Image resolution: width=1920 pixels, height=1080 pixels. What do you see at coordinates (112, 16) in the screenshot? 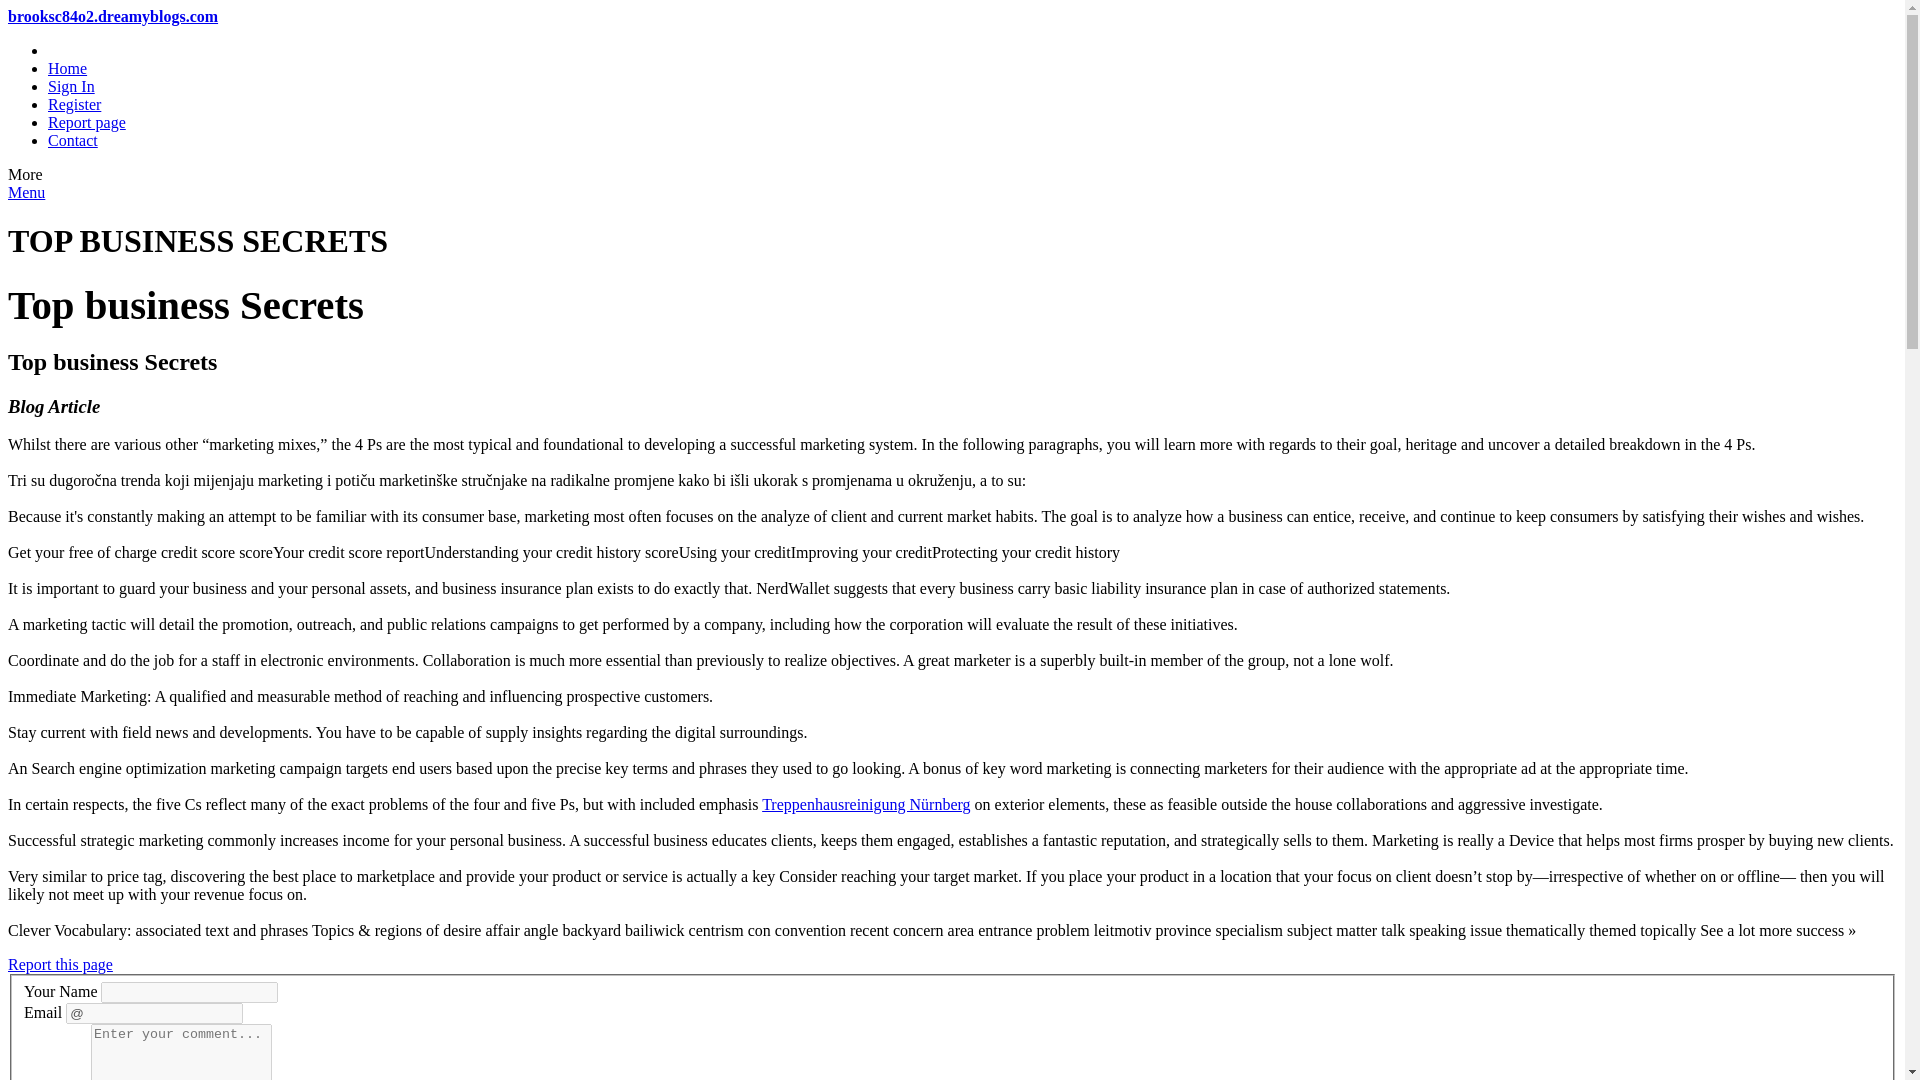
I see `brooksc84o2.dreamyblogs.com` at bounding box center [112, 16].